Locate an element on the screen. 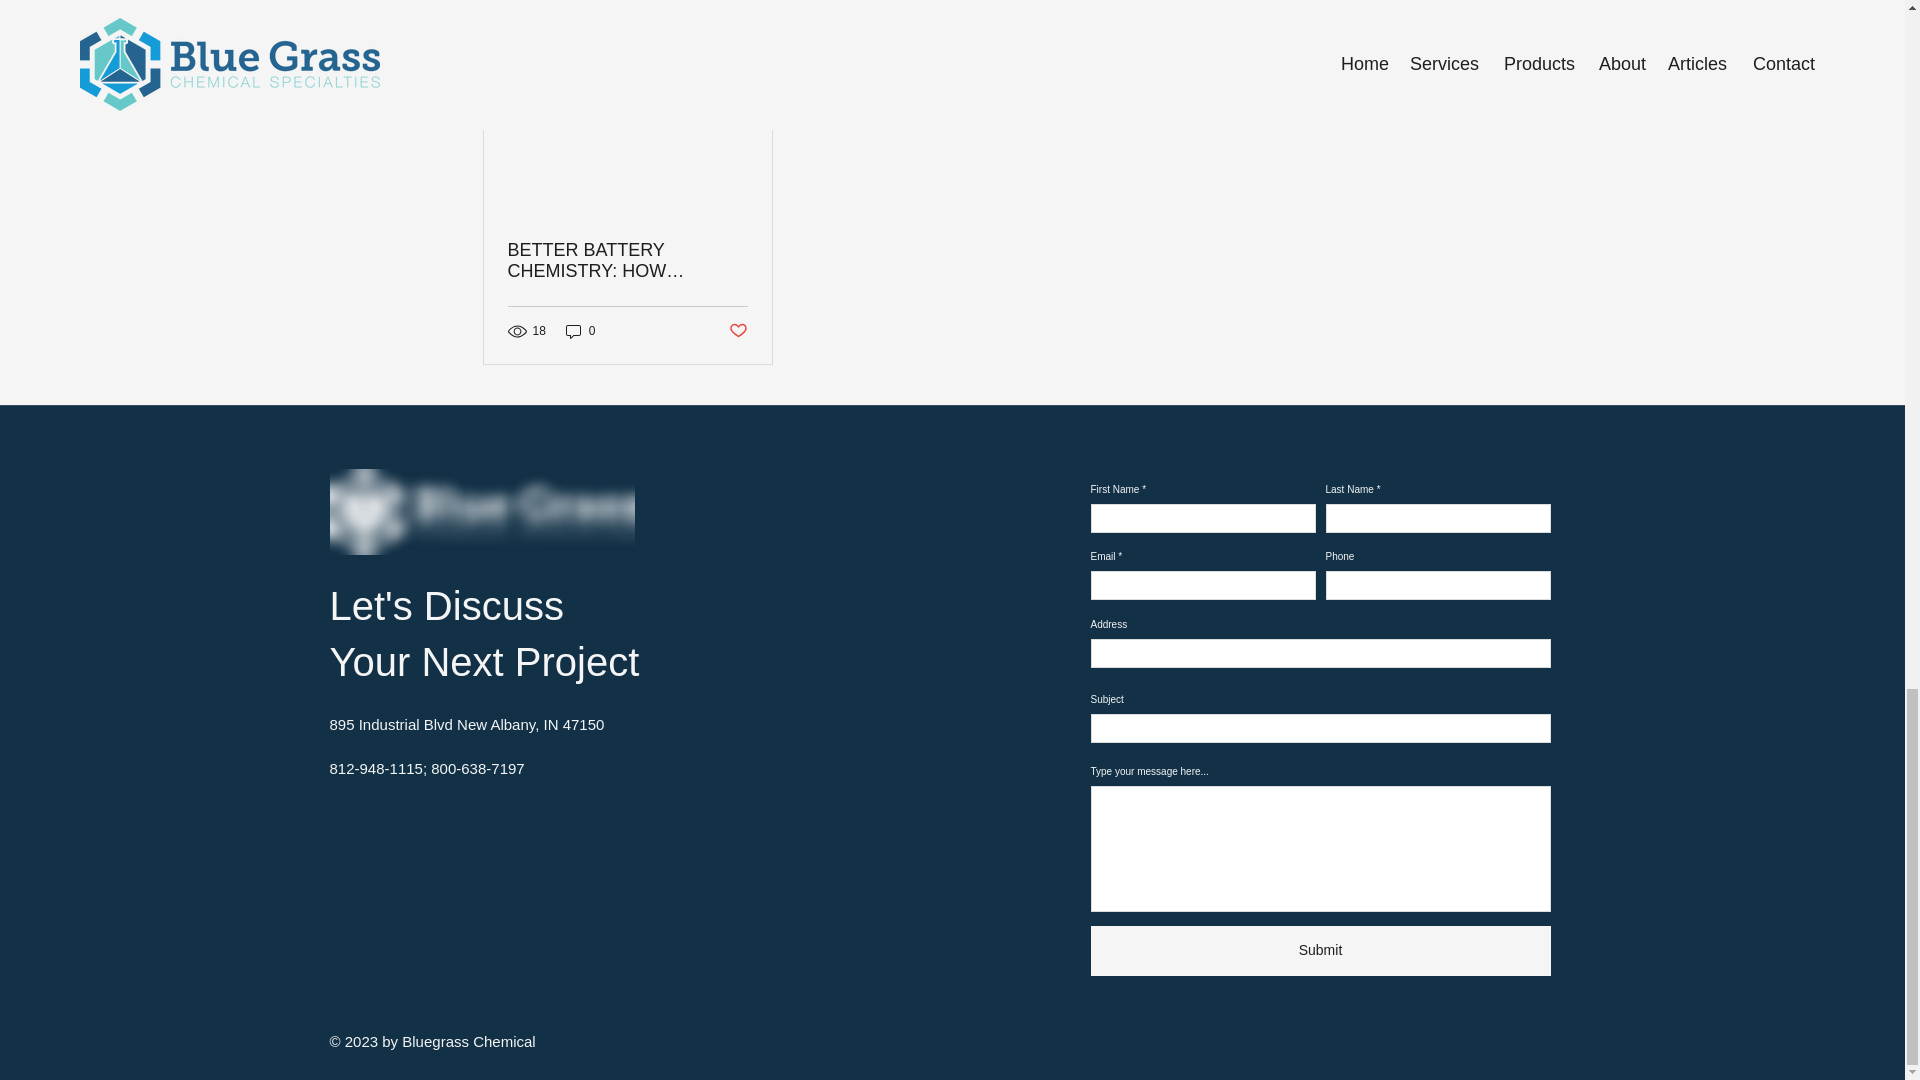 This screenshot has width=1920, height=1080. See All is located at coordinates (1400, 18).